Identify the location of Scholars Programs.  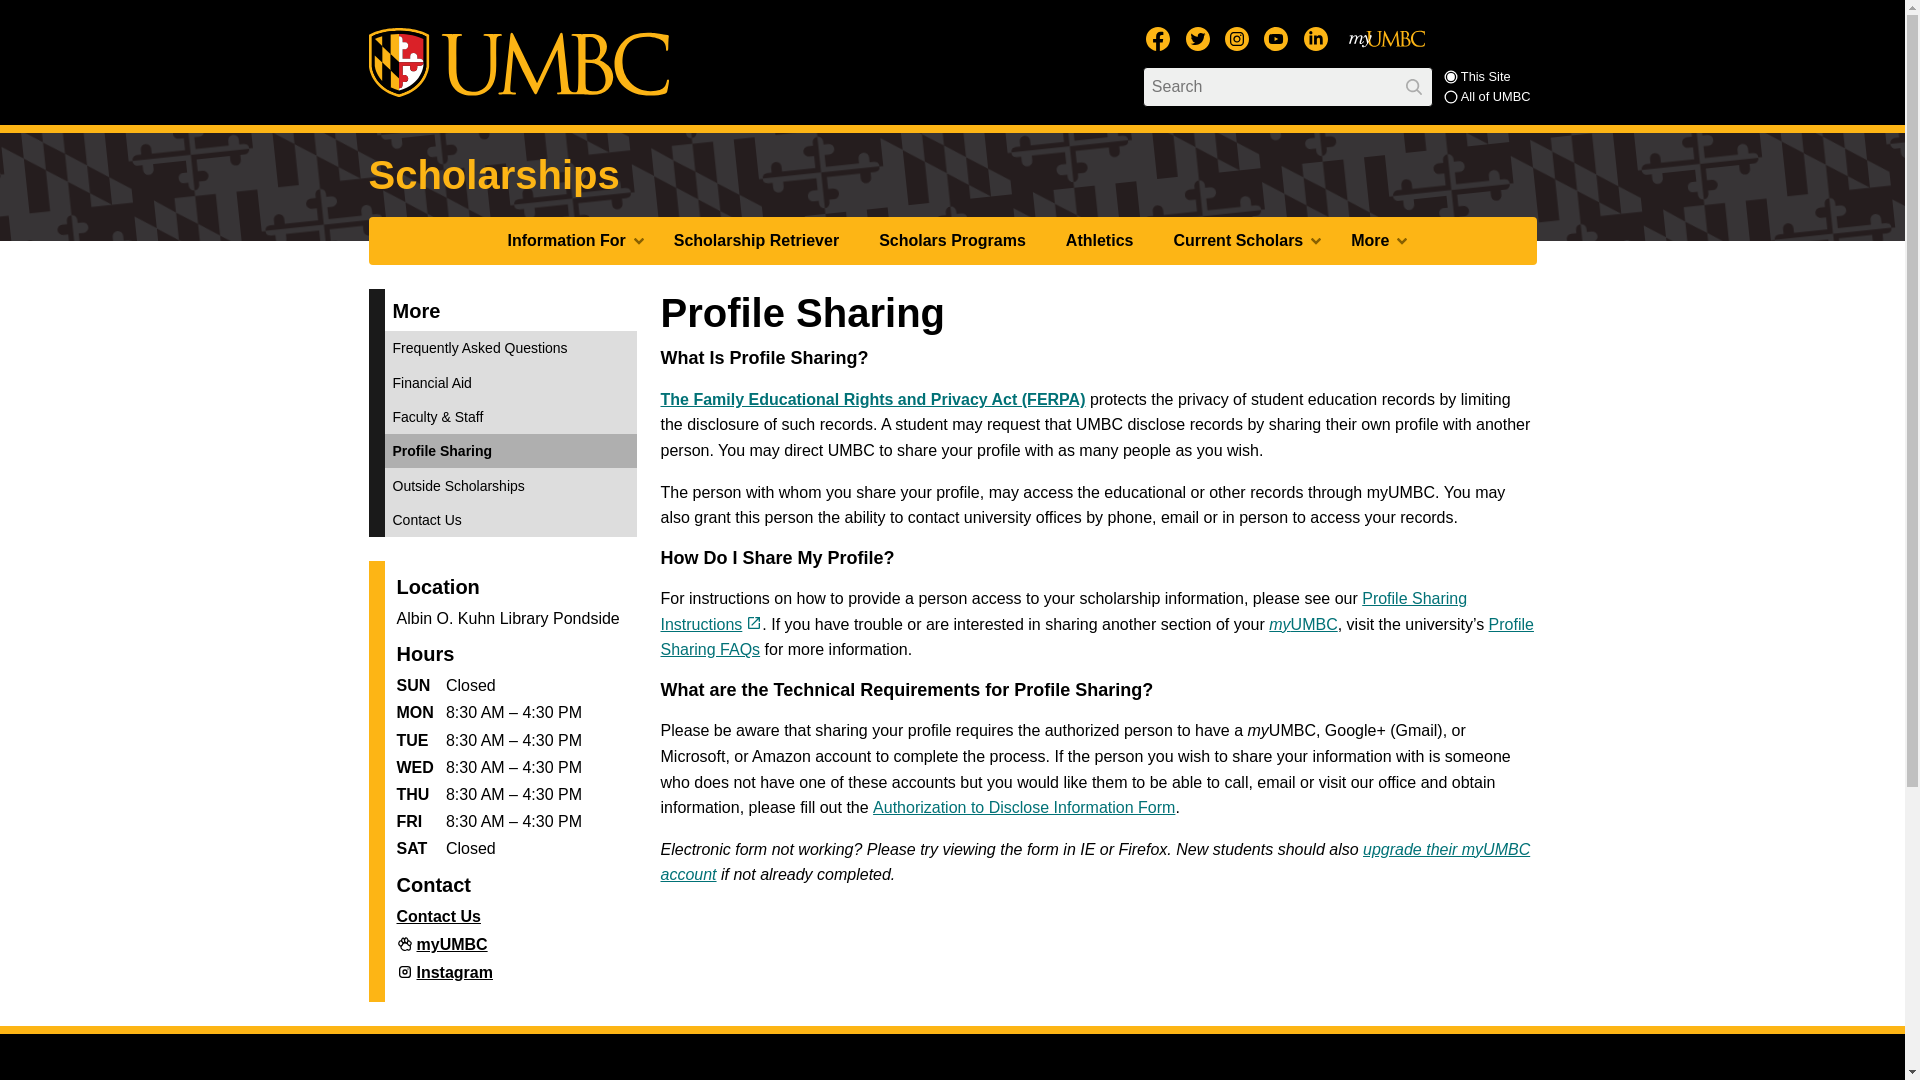
(952, 240).